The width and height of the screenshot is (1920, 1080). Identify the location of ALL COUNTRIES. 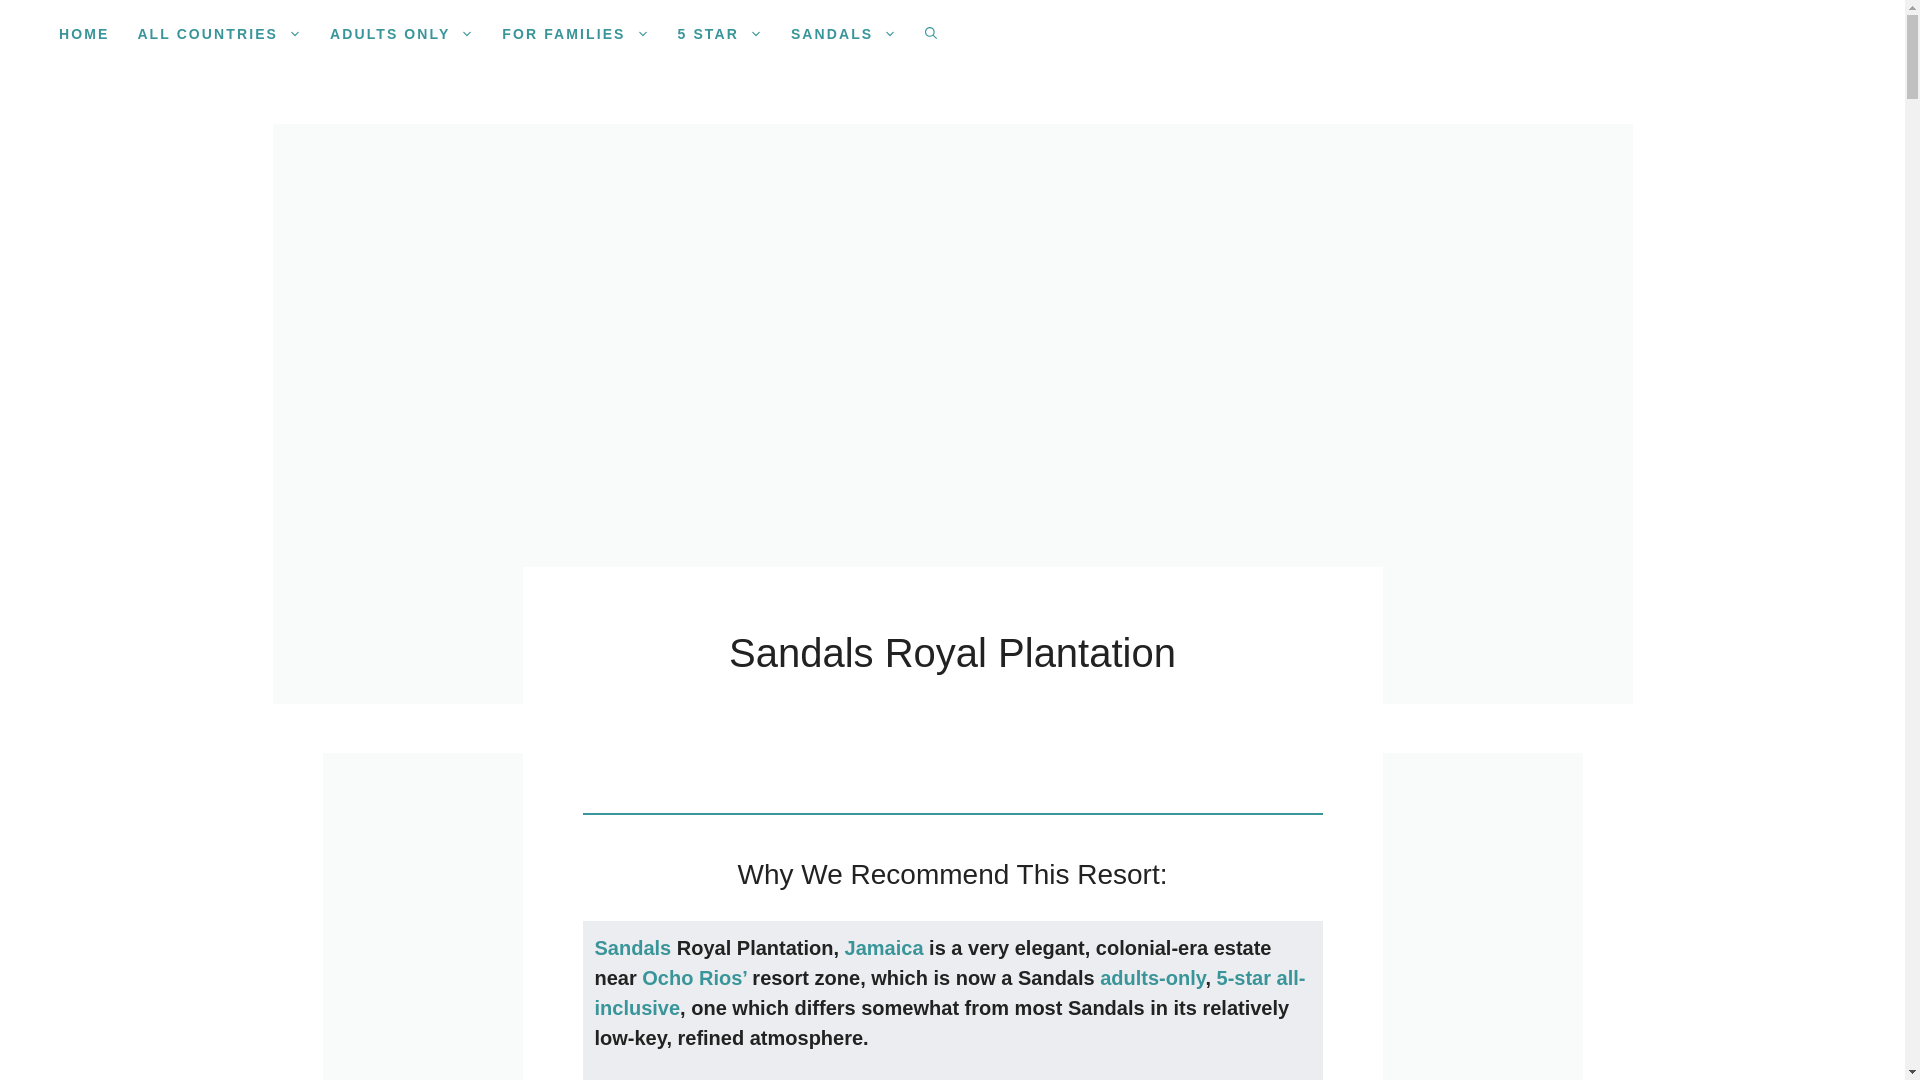
(219, 34).